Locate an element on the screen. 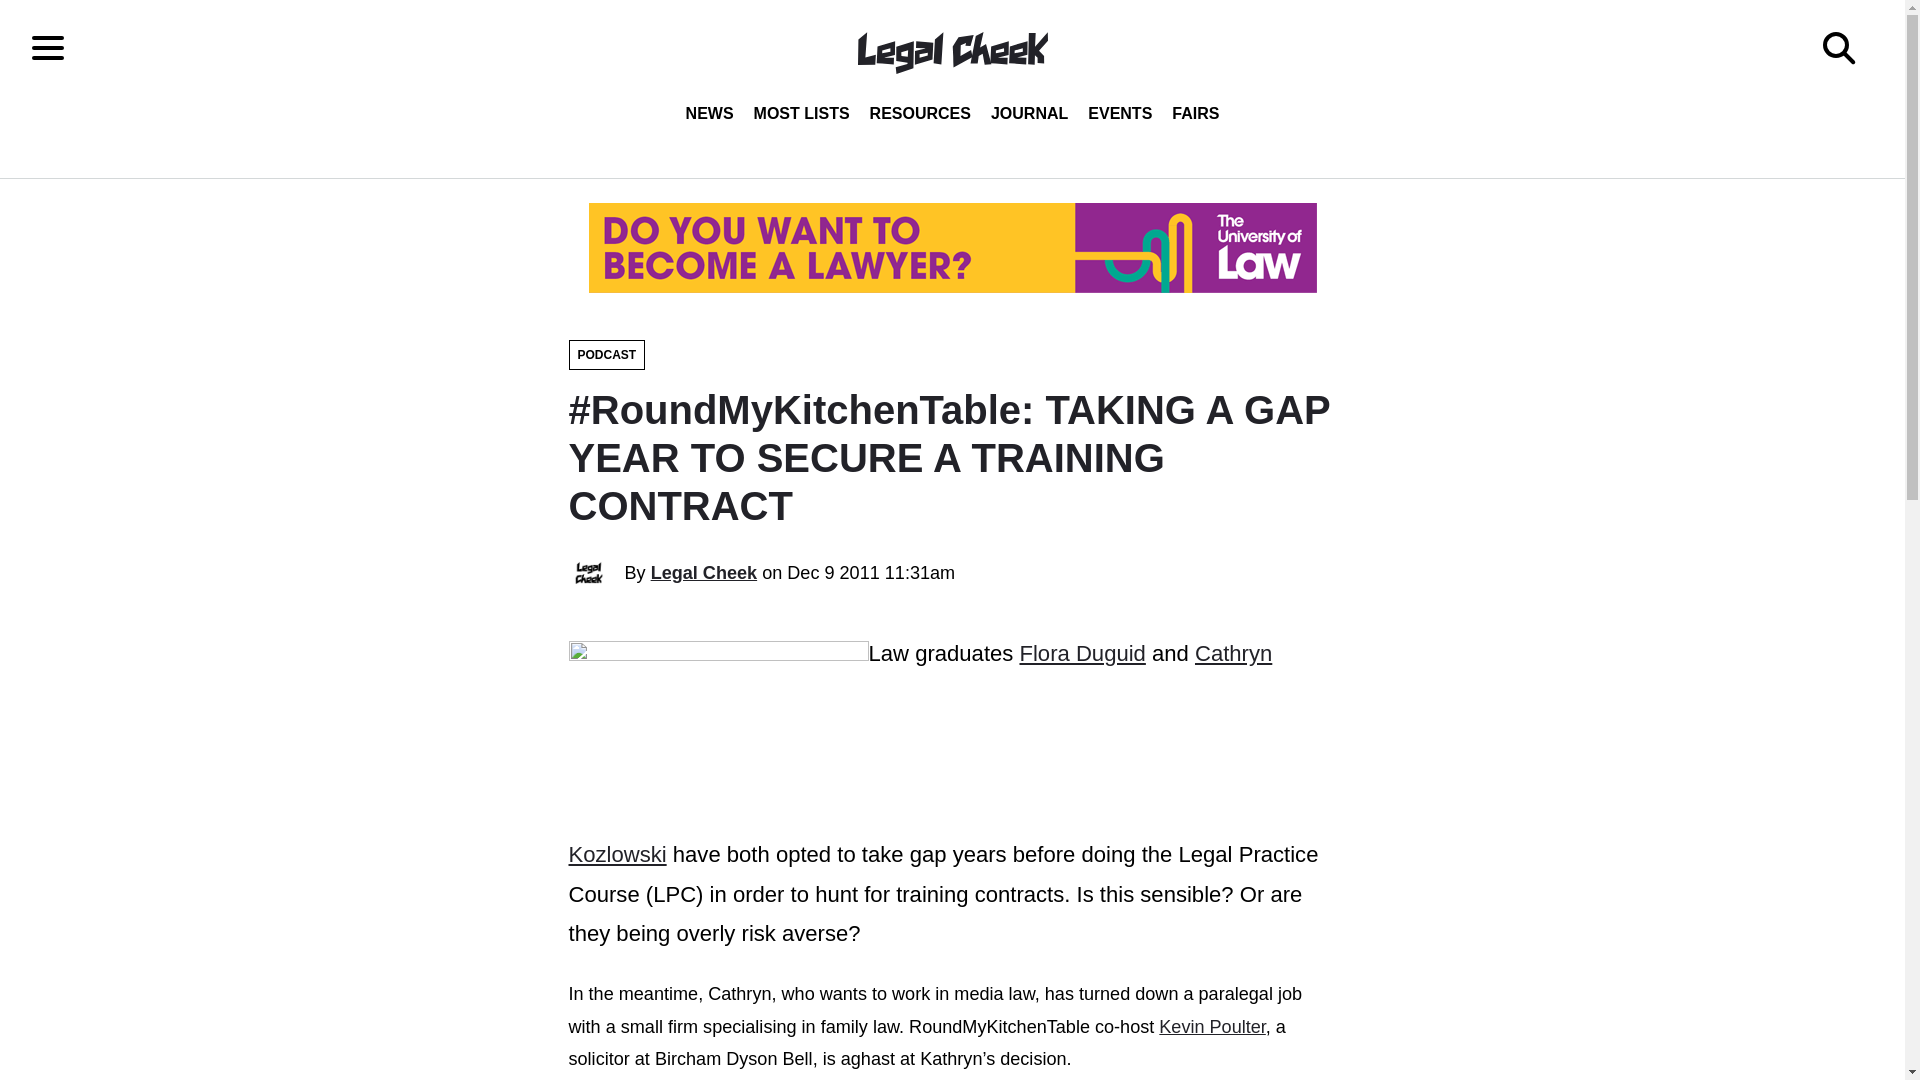 Image resolution: width=1920 pixels, height=1080 pixels. PODCAST is located at coordinates (606, 355).